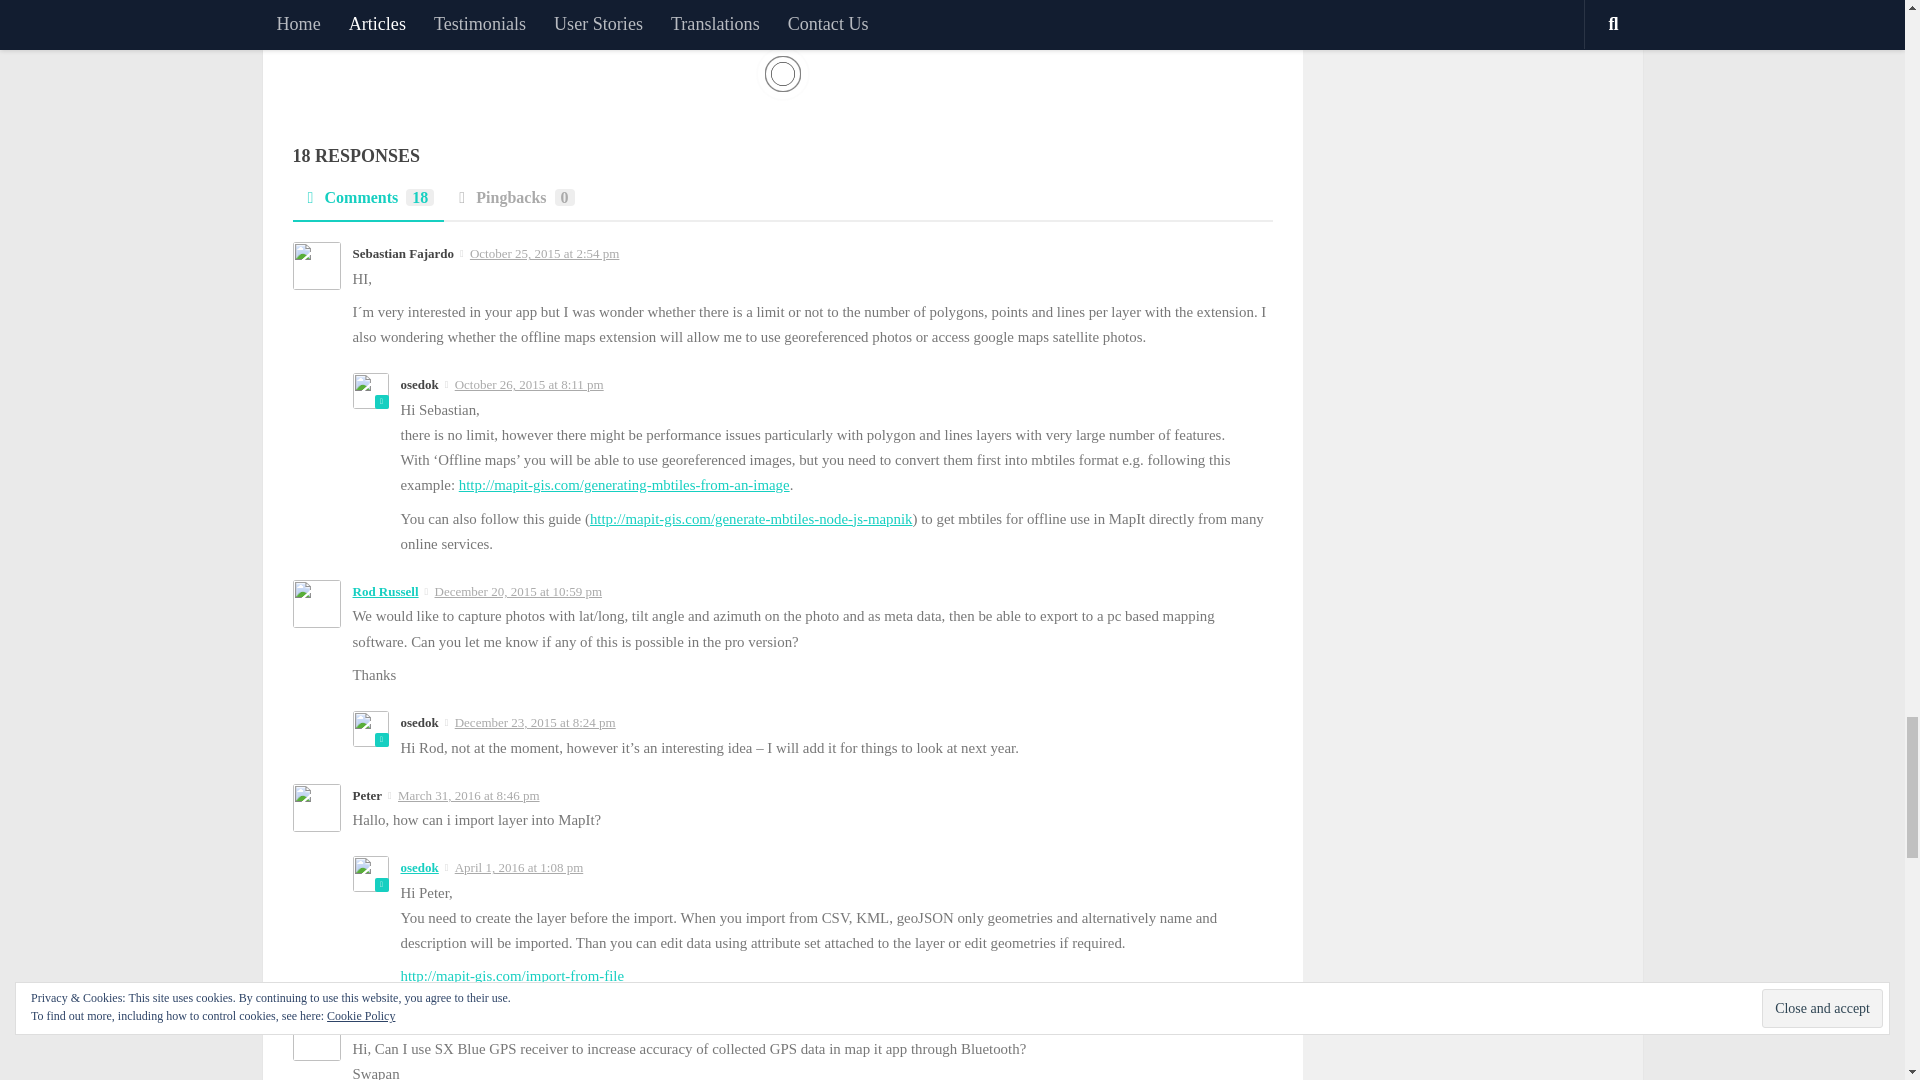  I want to click on Pingbacks0, so click(513, 204).